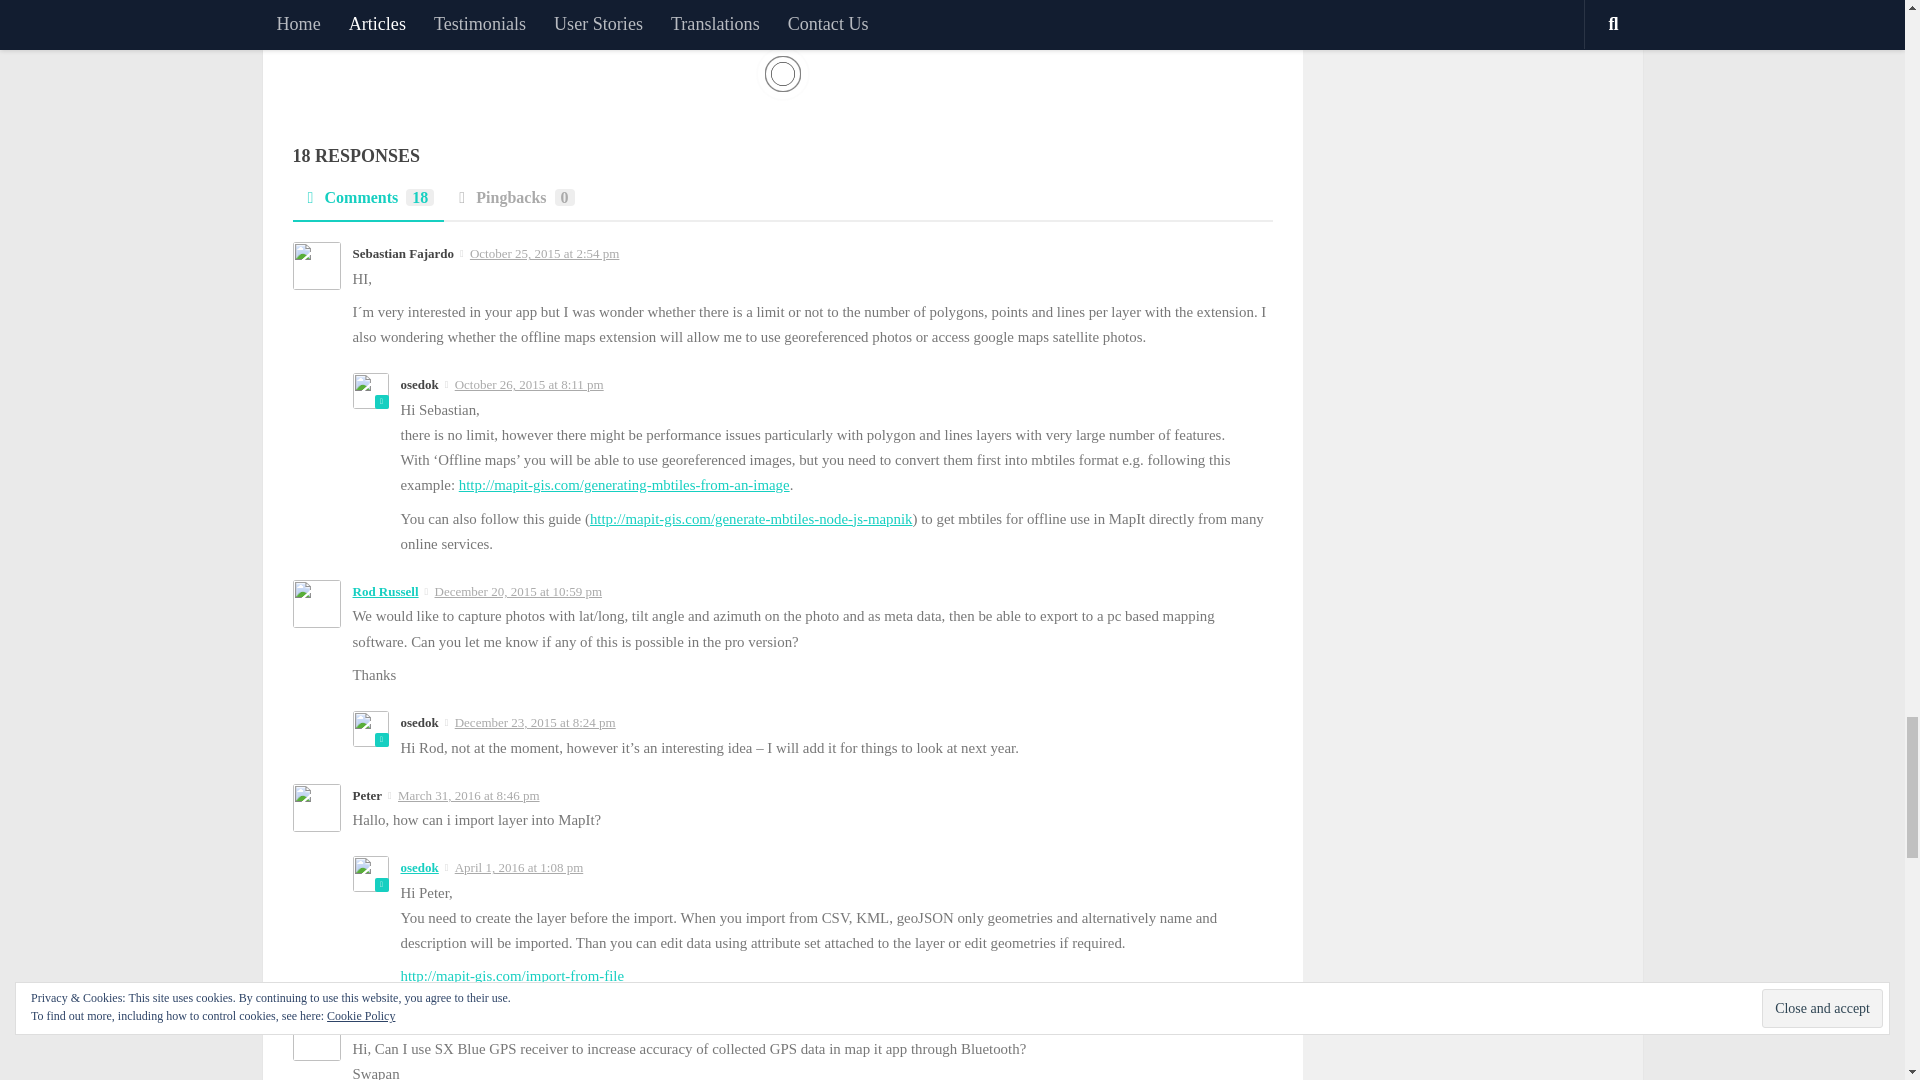  I want to click on Pingbacks0, so click(513, 204).